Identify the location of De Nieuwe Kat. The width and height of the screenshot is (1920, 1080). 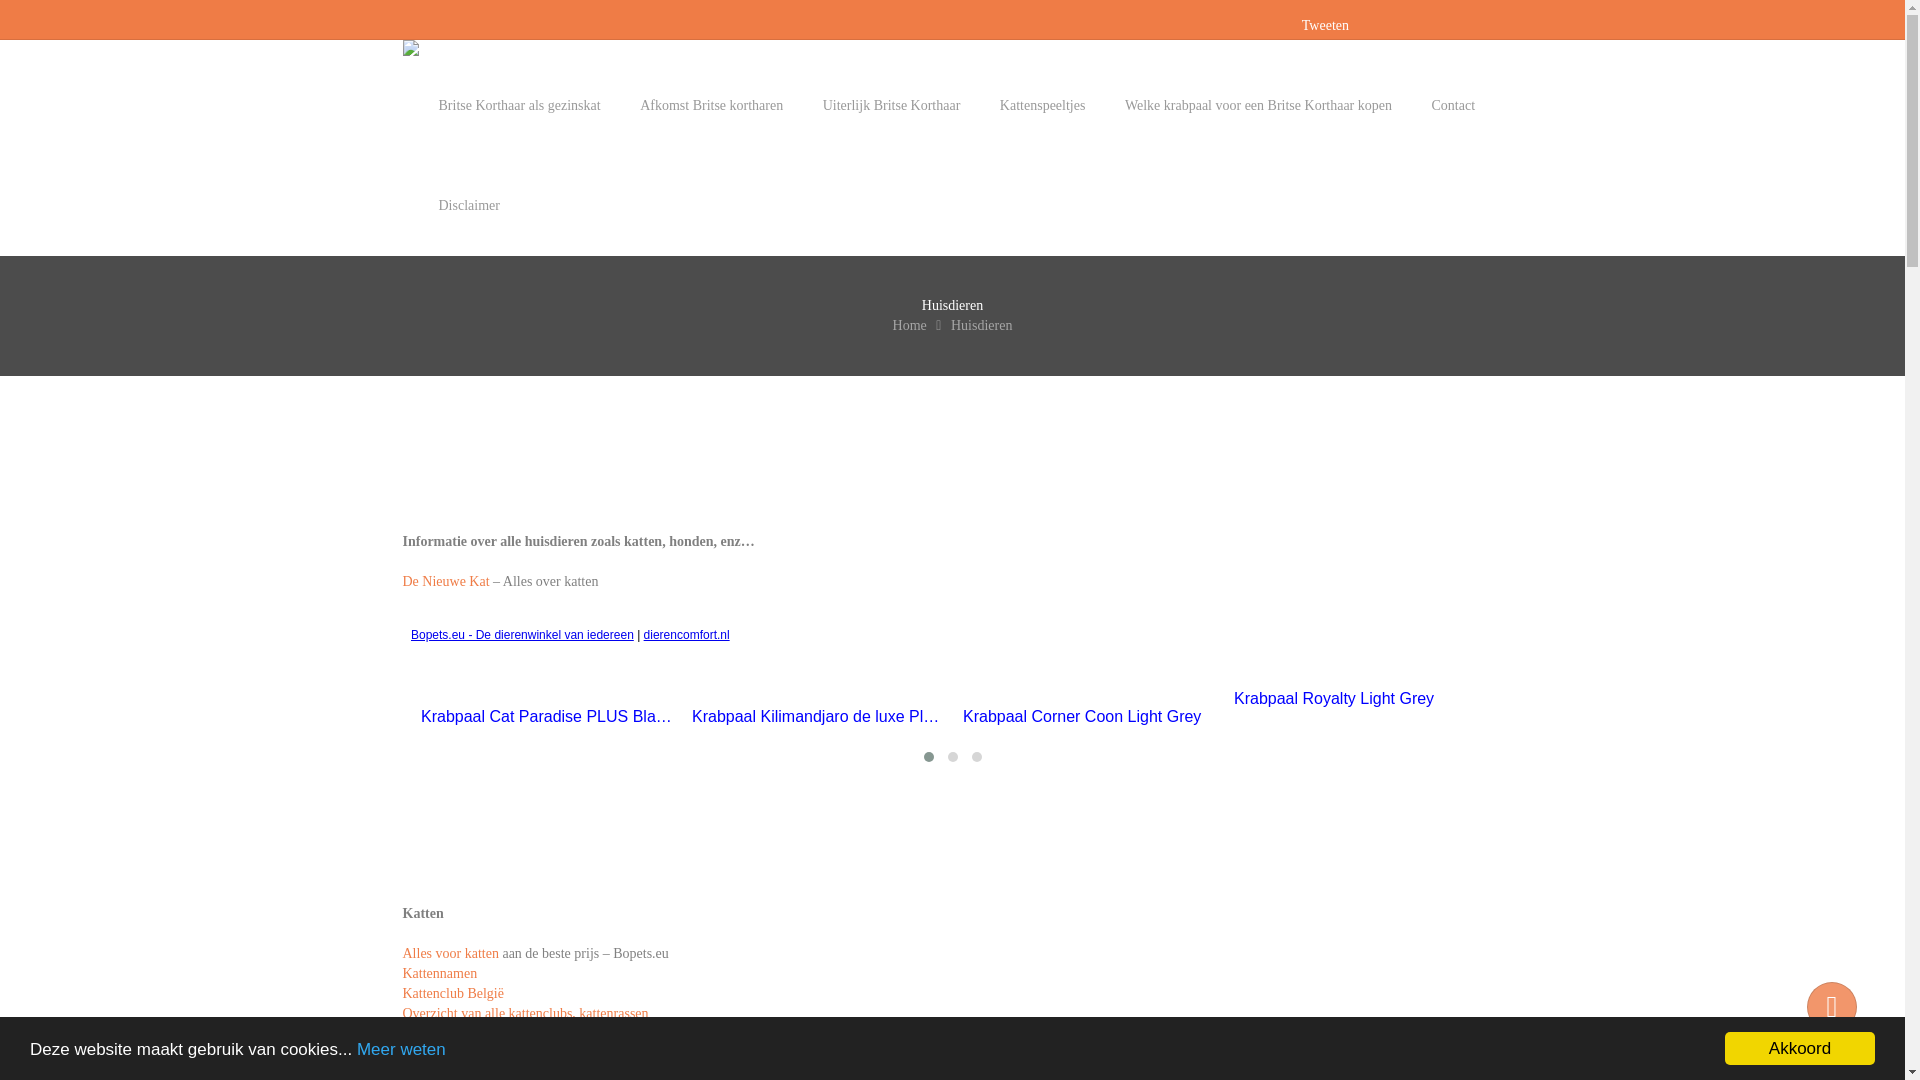
(446, 582).